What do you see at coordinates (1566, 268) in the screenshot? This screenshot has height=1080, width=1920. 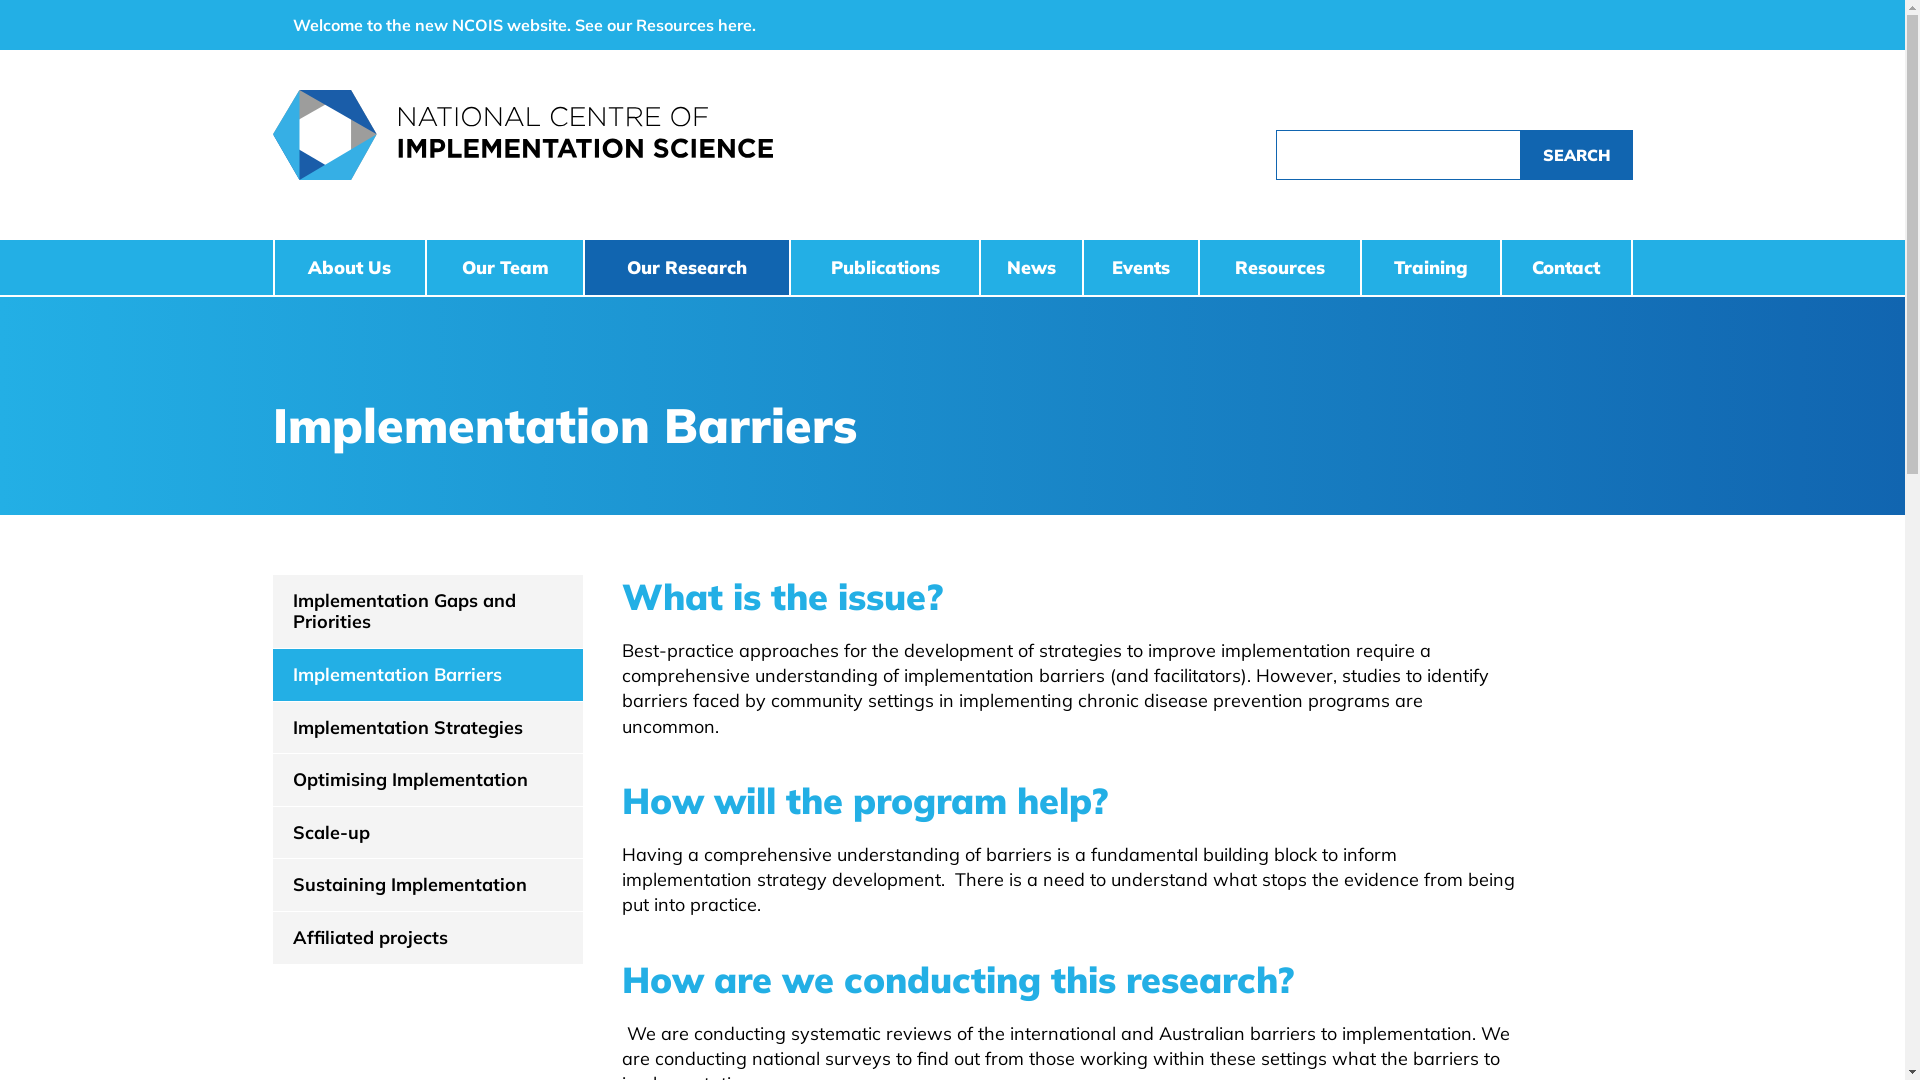 I see `Contact` at bounding box center [1566, 268].